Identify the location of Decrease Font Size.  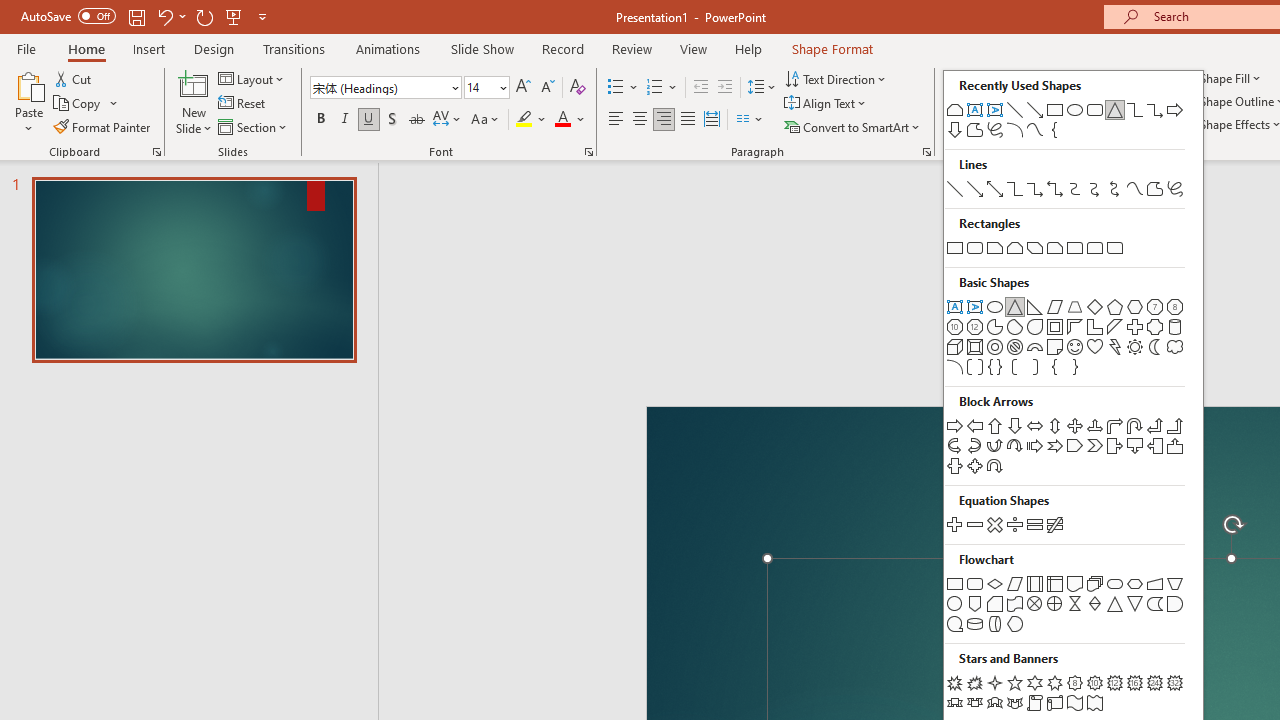
(547, 88).